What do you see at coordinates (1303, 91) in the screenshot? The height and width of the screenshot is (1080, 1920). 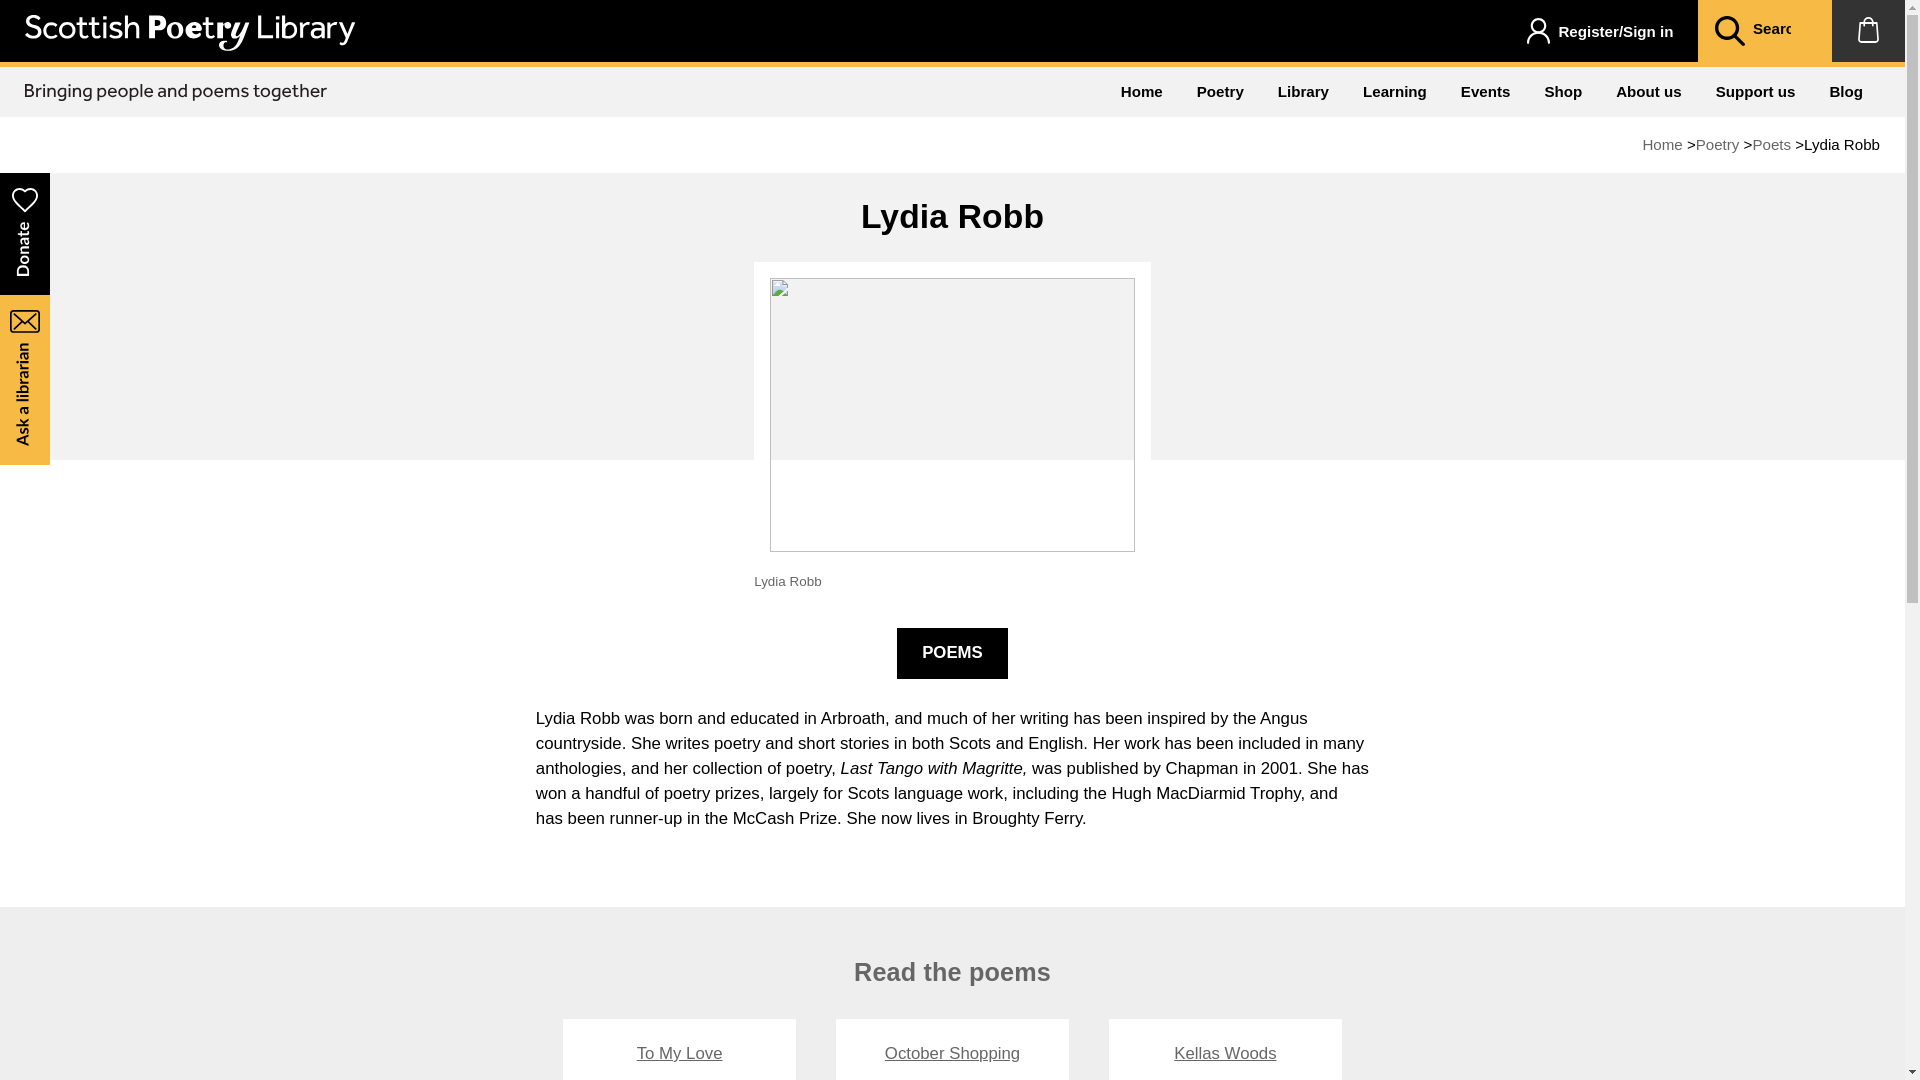 I see `Library` at bounding box center [1303, 91].